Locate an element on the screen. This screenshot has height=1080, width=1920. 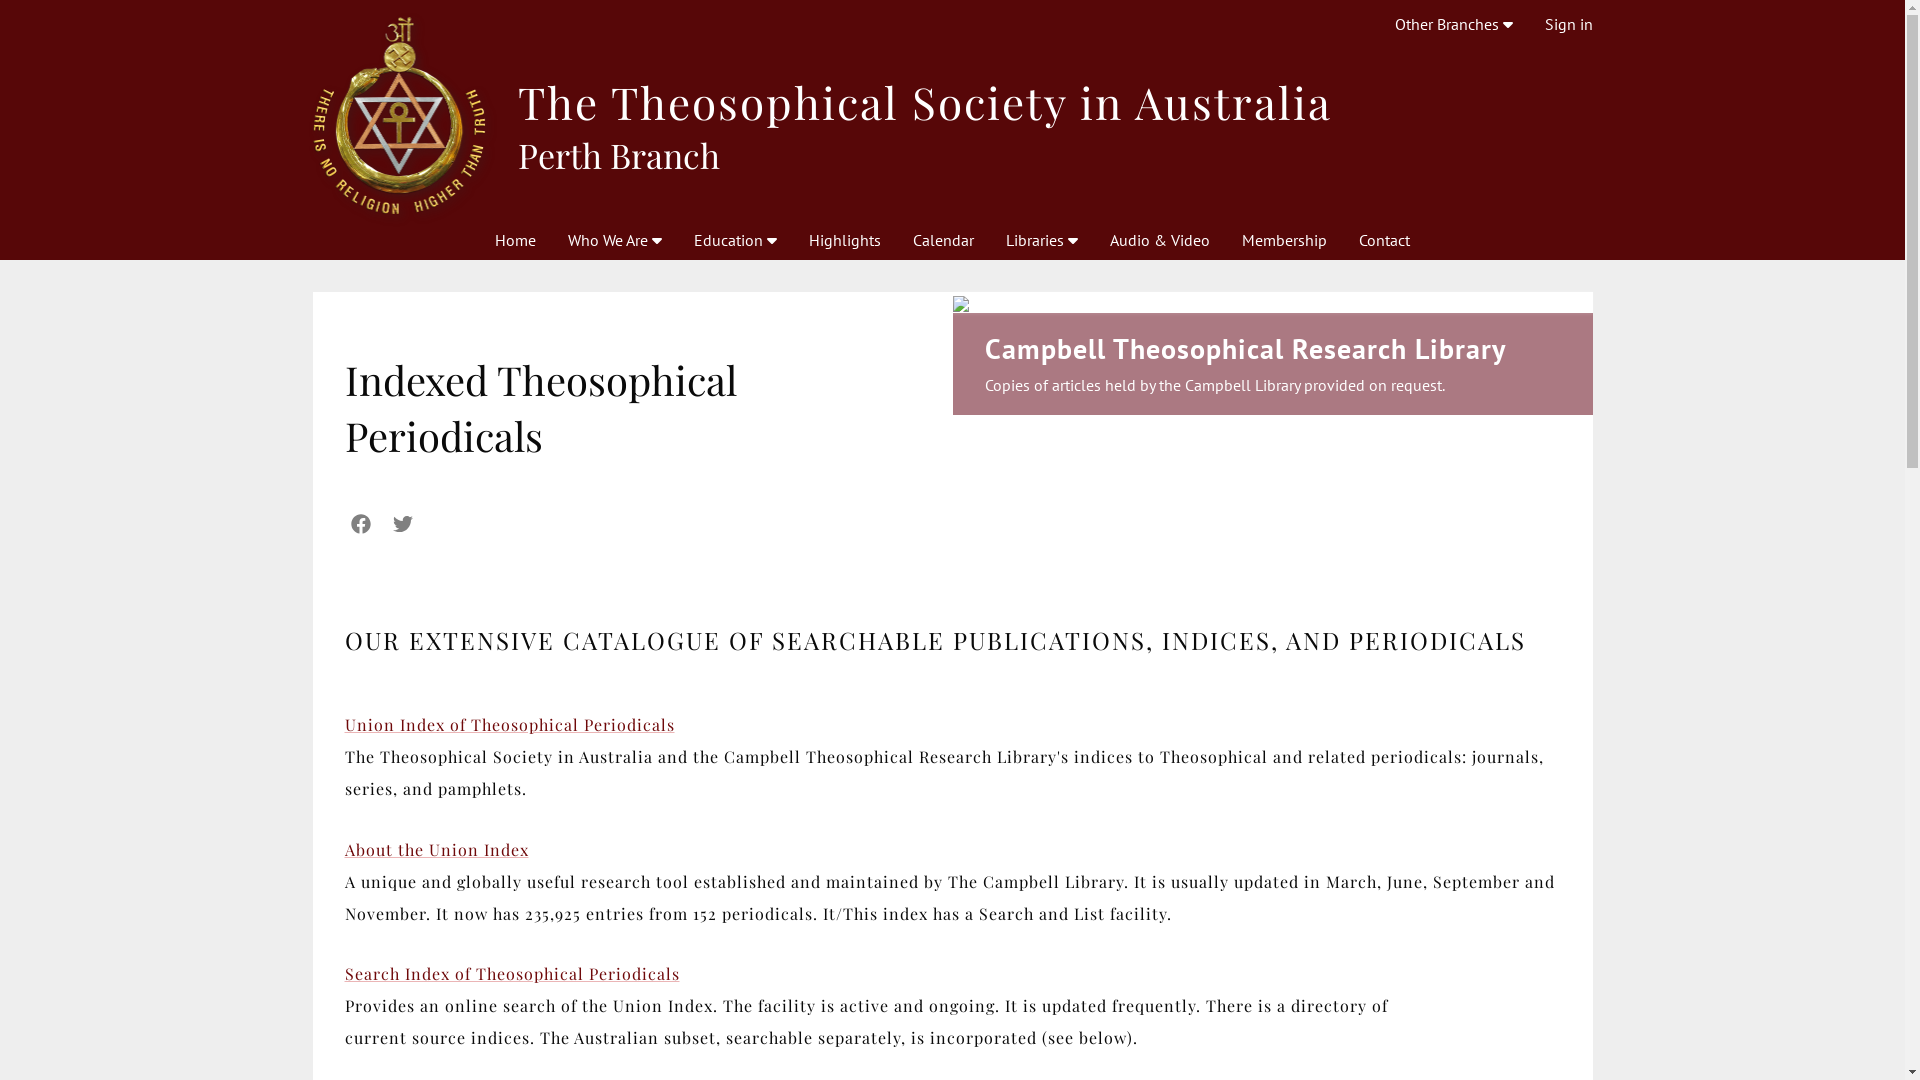
Highlights is located at coordinates (845, 240).